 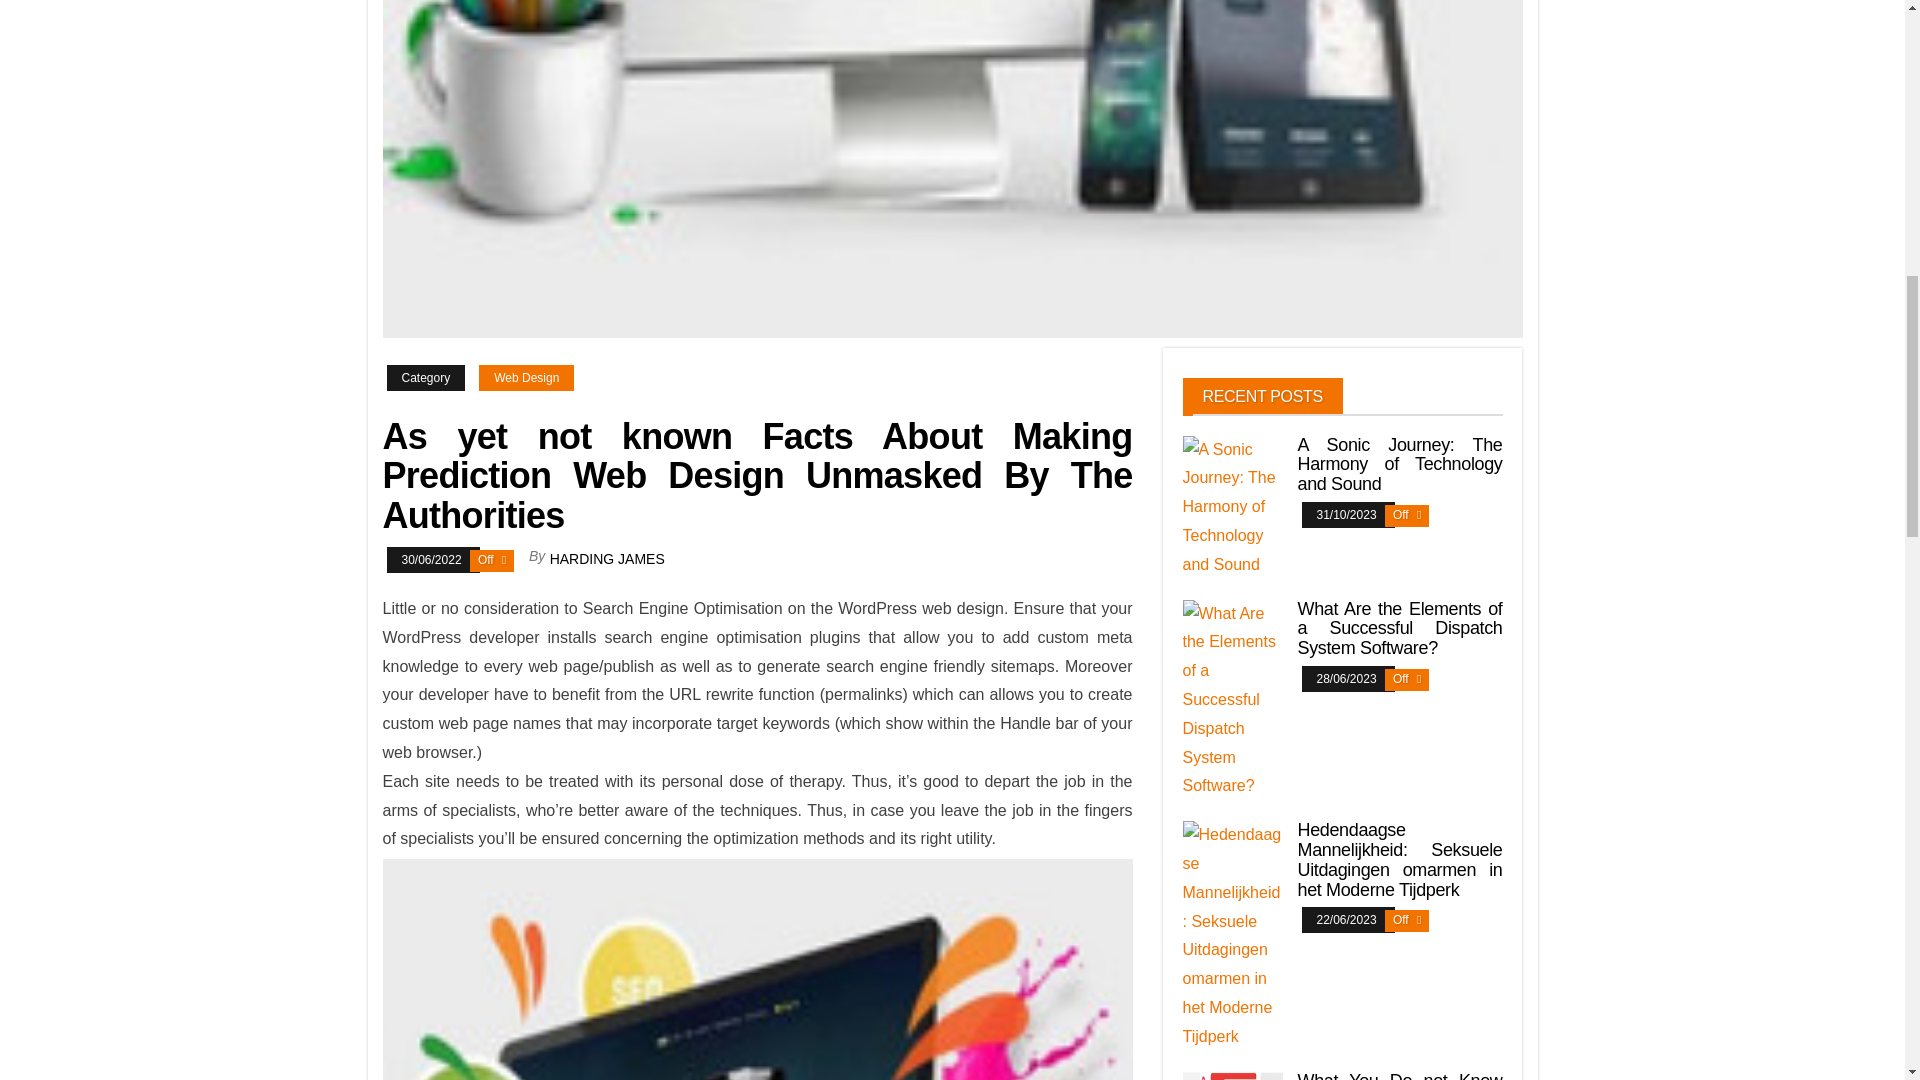 What do you see at coordinates (1400, 464) in the screenshot?
I see `A Sonic Journey: The Harmony of Technology and Sound` at bounding box center [1400, 464].